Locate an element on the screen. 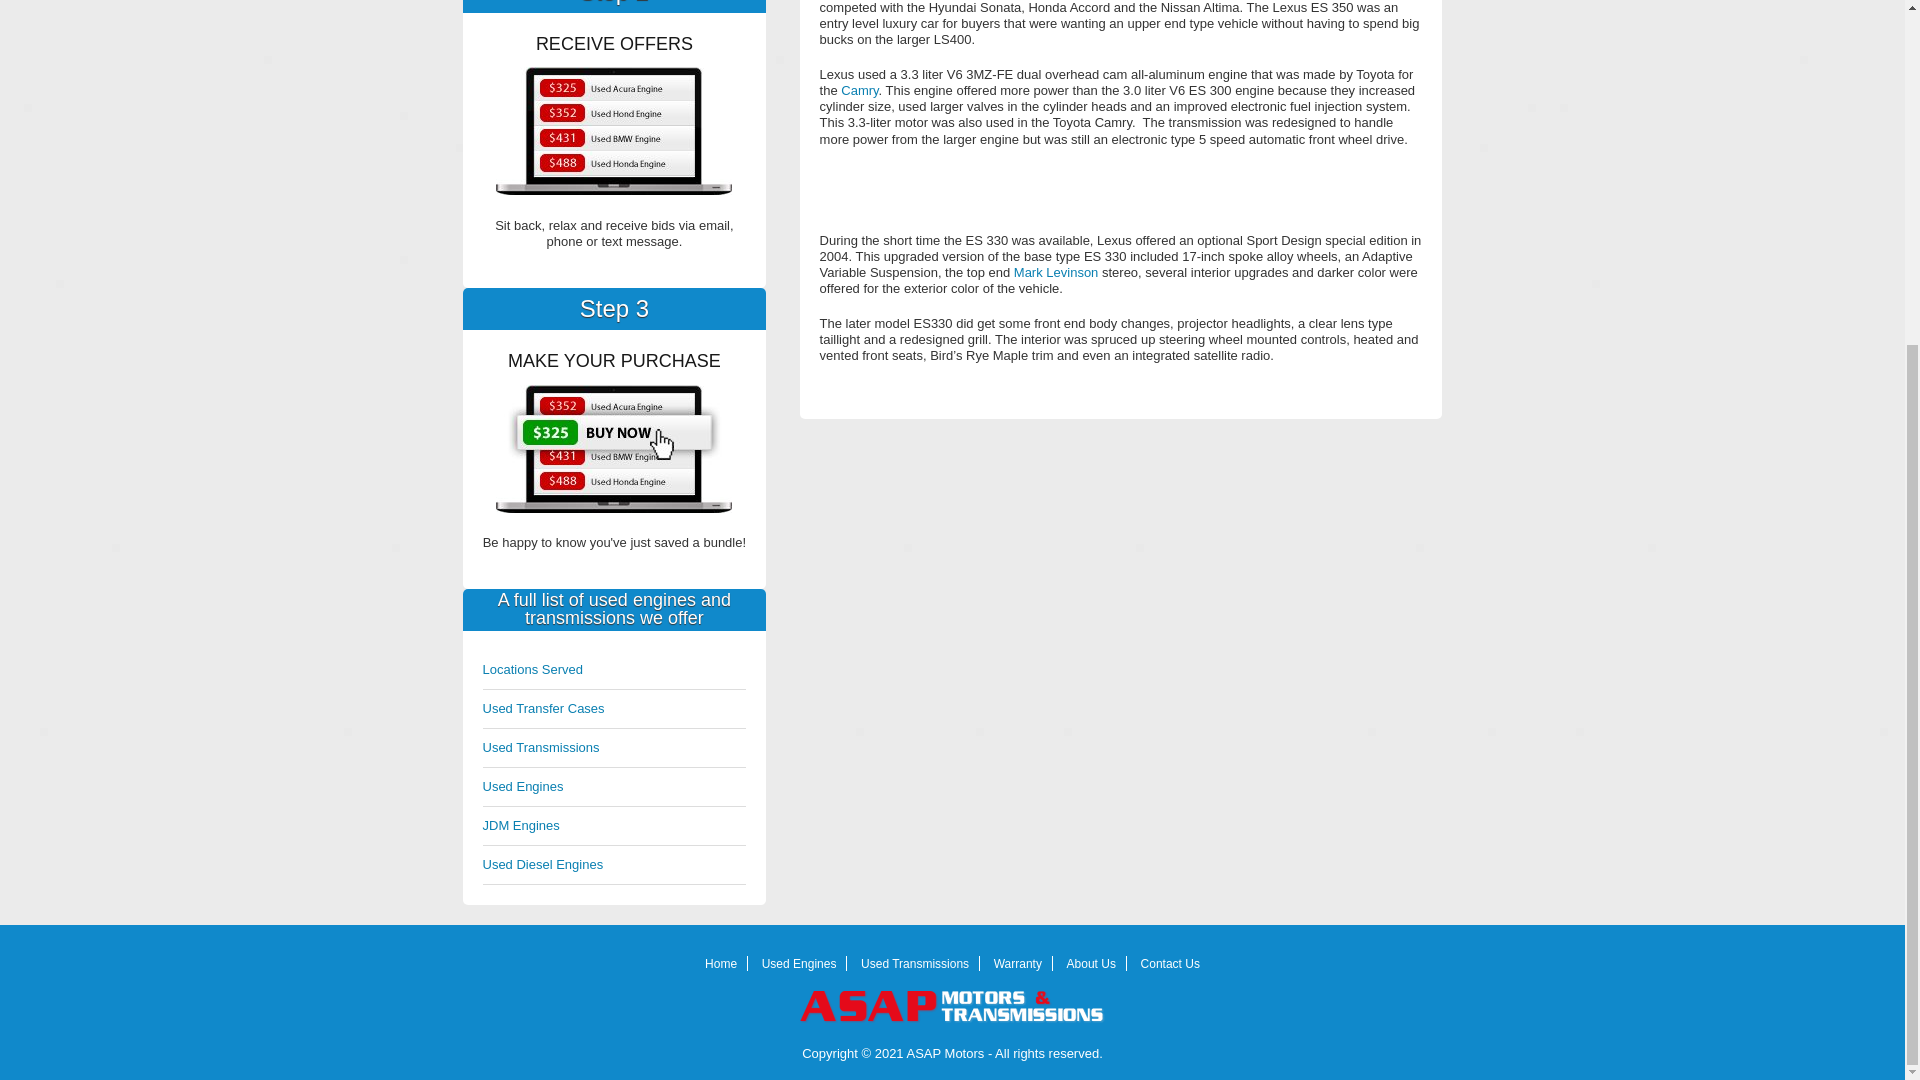  RECEIVE OFFERS is located at coordinates (613, 448).